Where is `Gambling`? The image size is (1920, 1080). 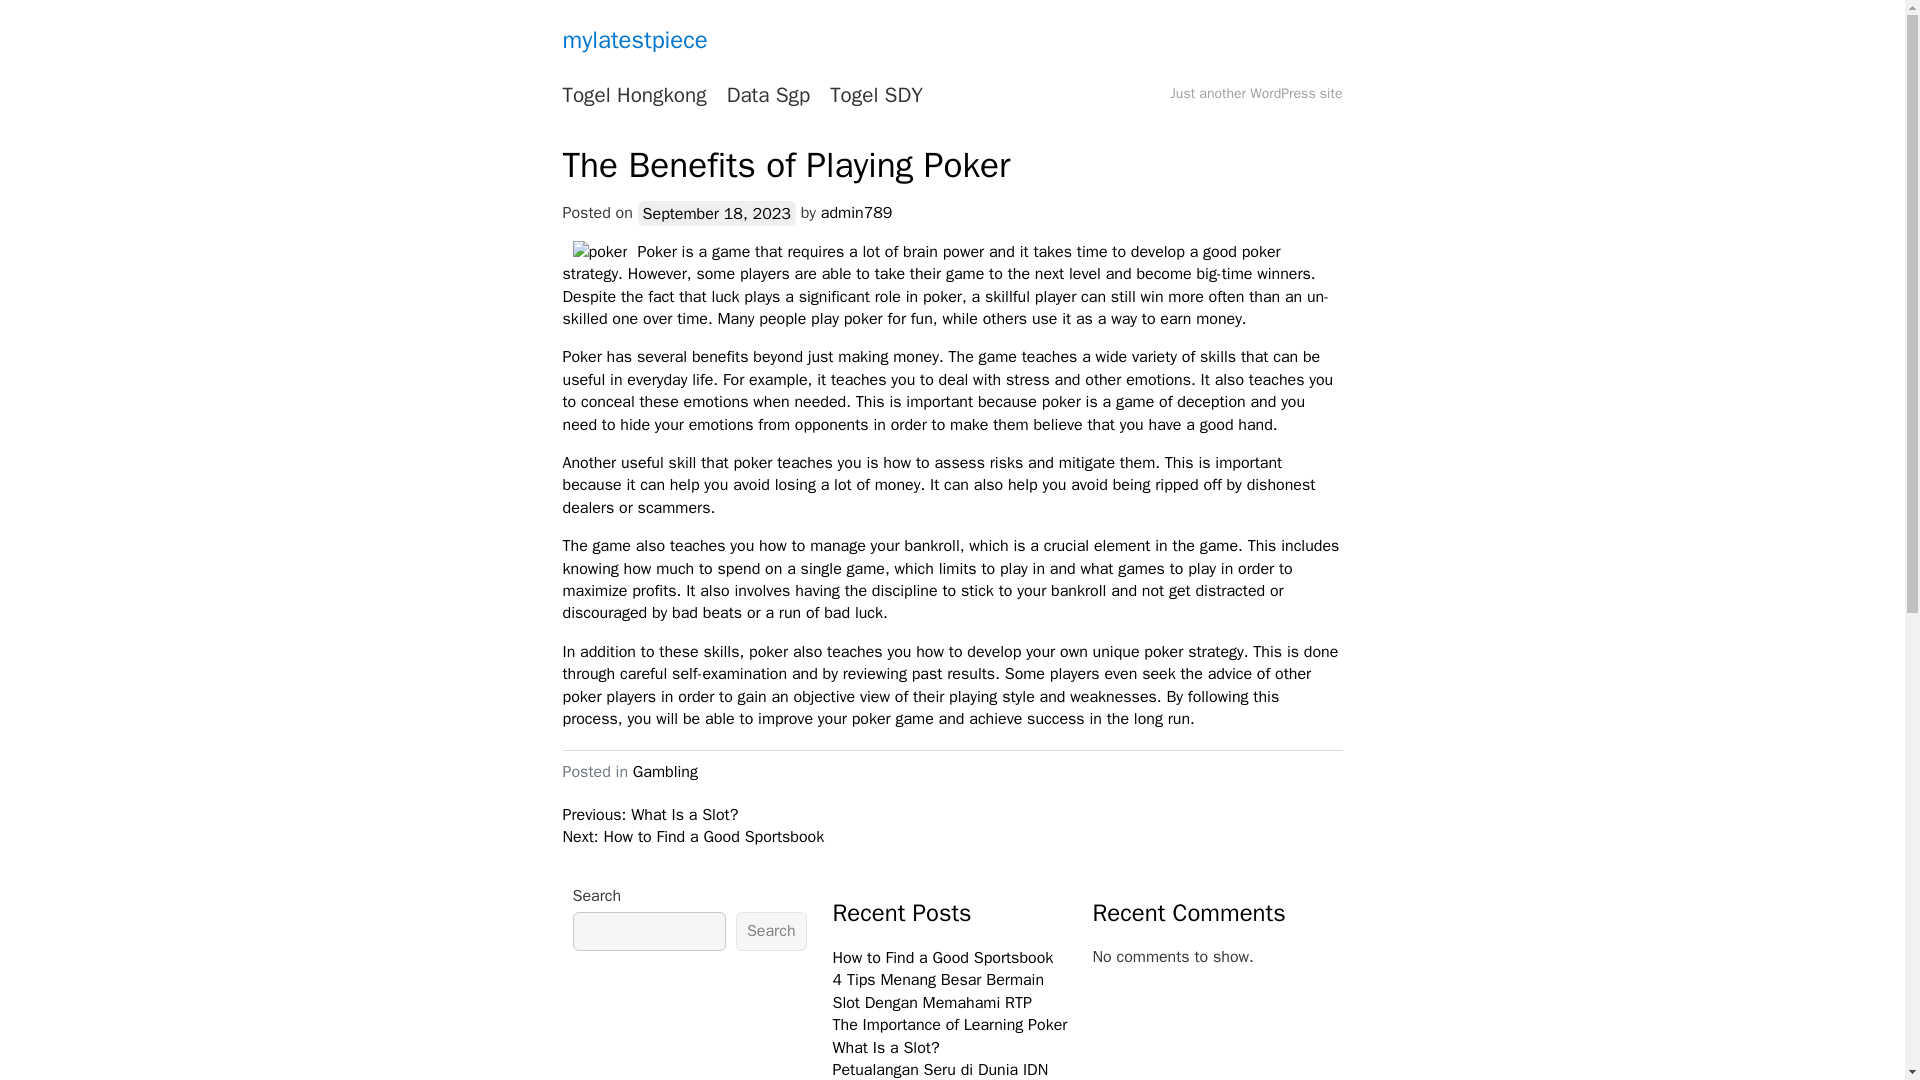 Gambling is located at coordinates (666, 772).